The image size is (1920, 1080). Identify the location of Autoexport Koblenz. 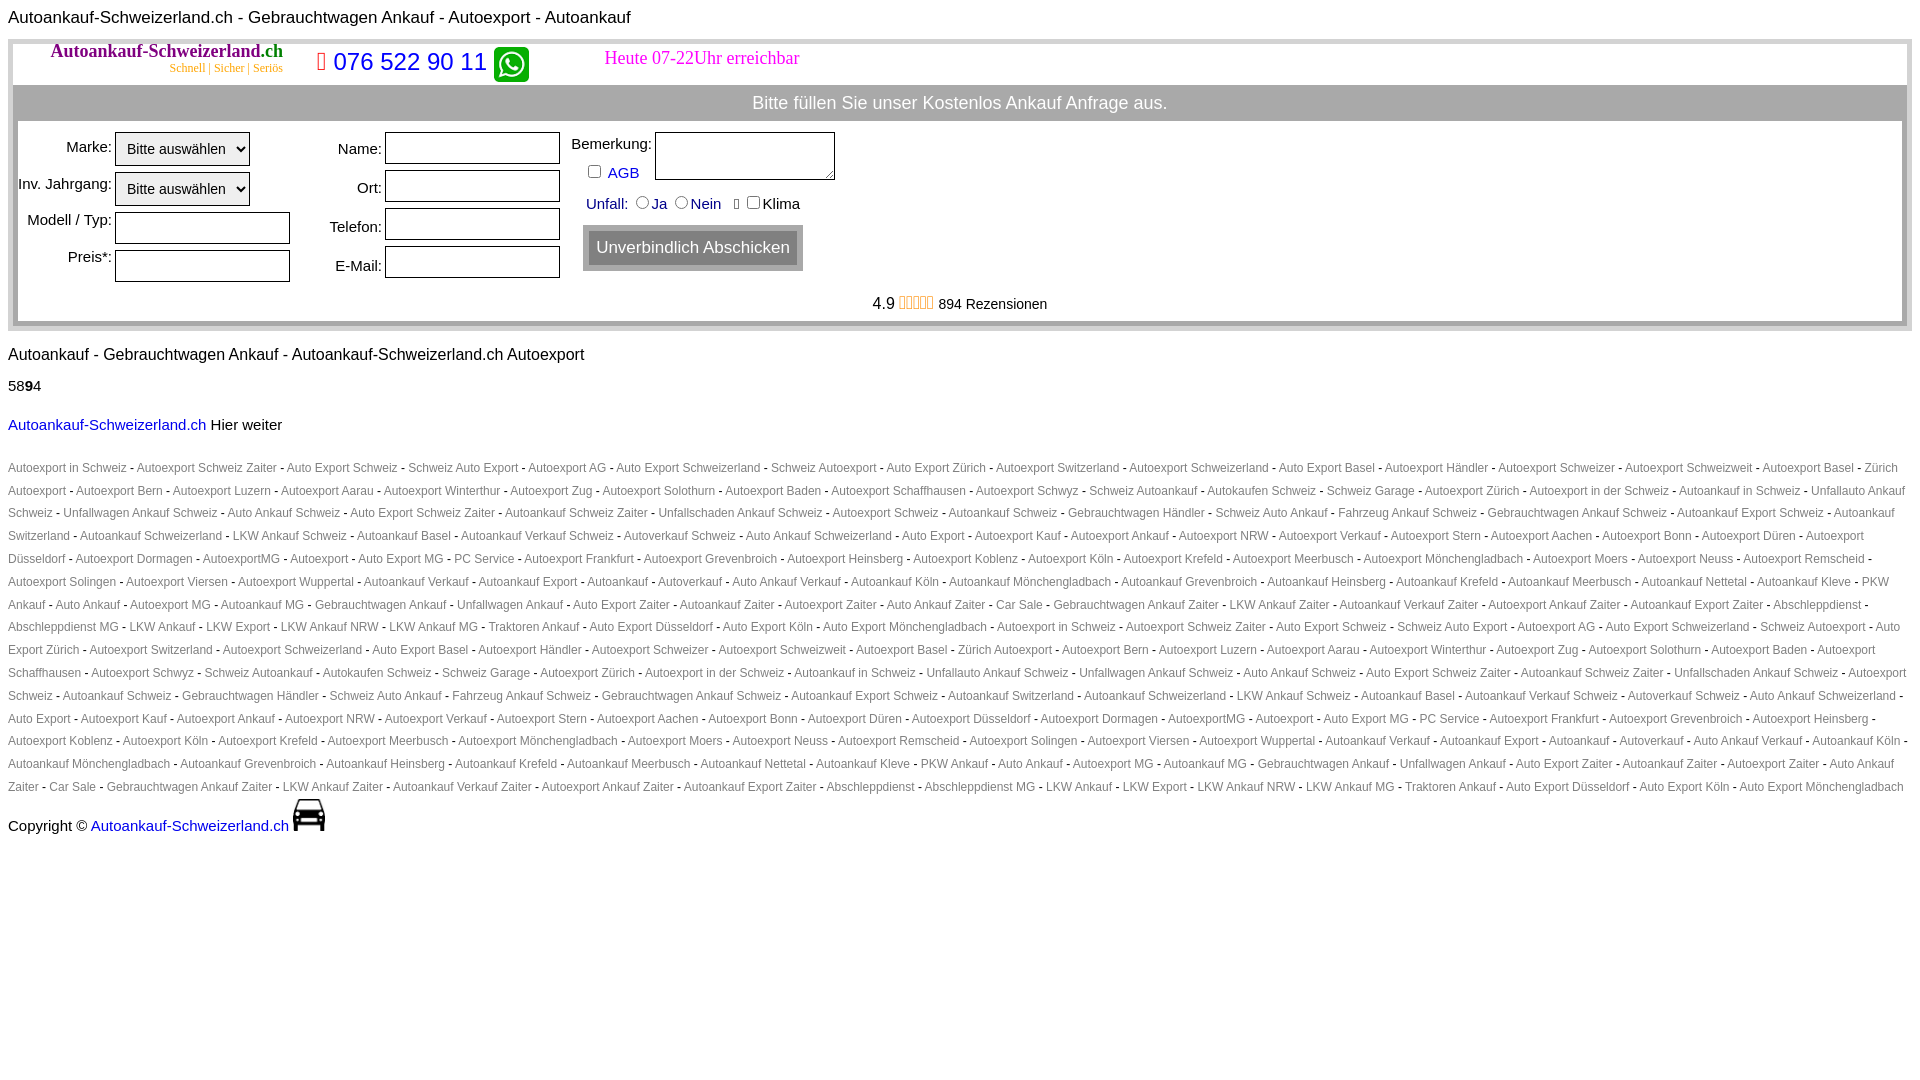
(60, 740).